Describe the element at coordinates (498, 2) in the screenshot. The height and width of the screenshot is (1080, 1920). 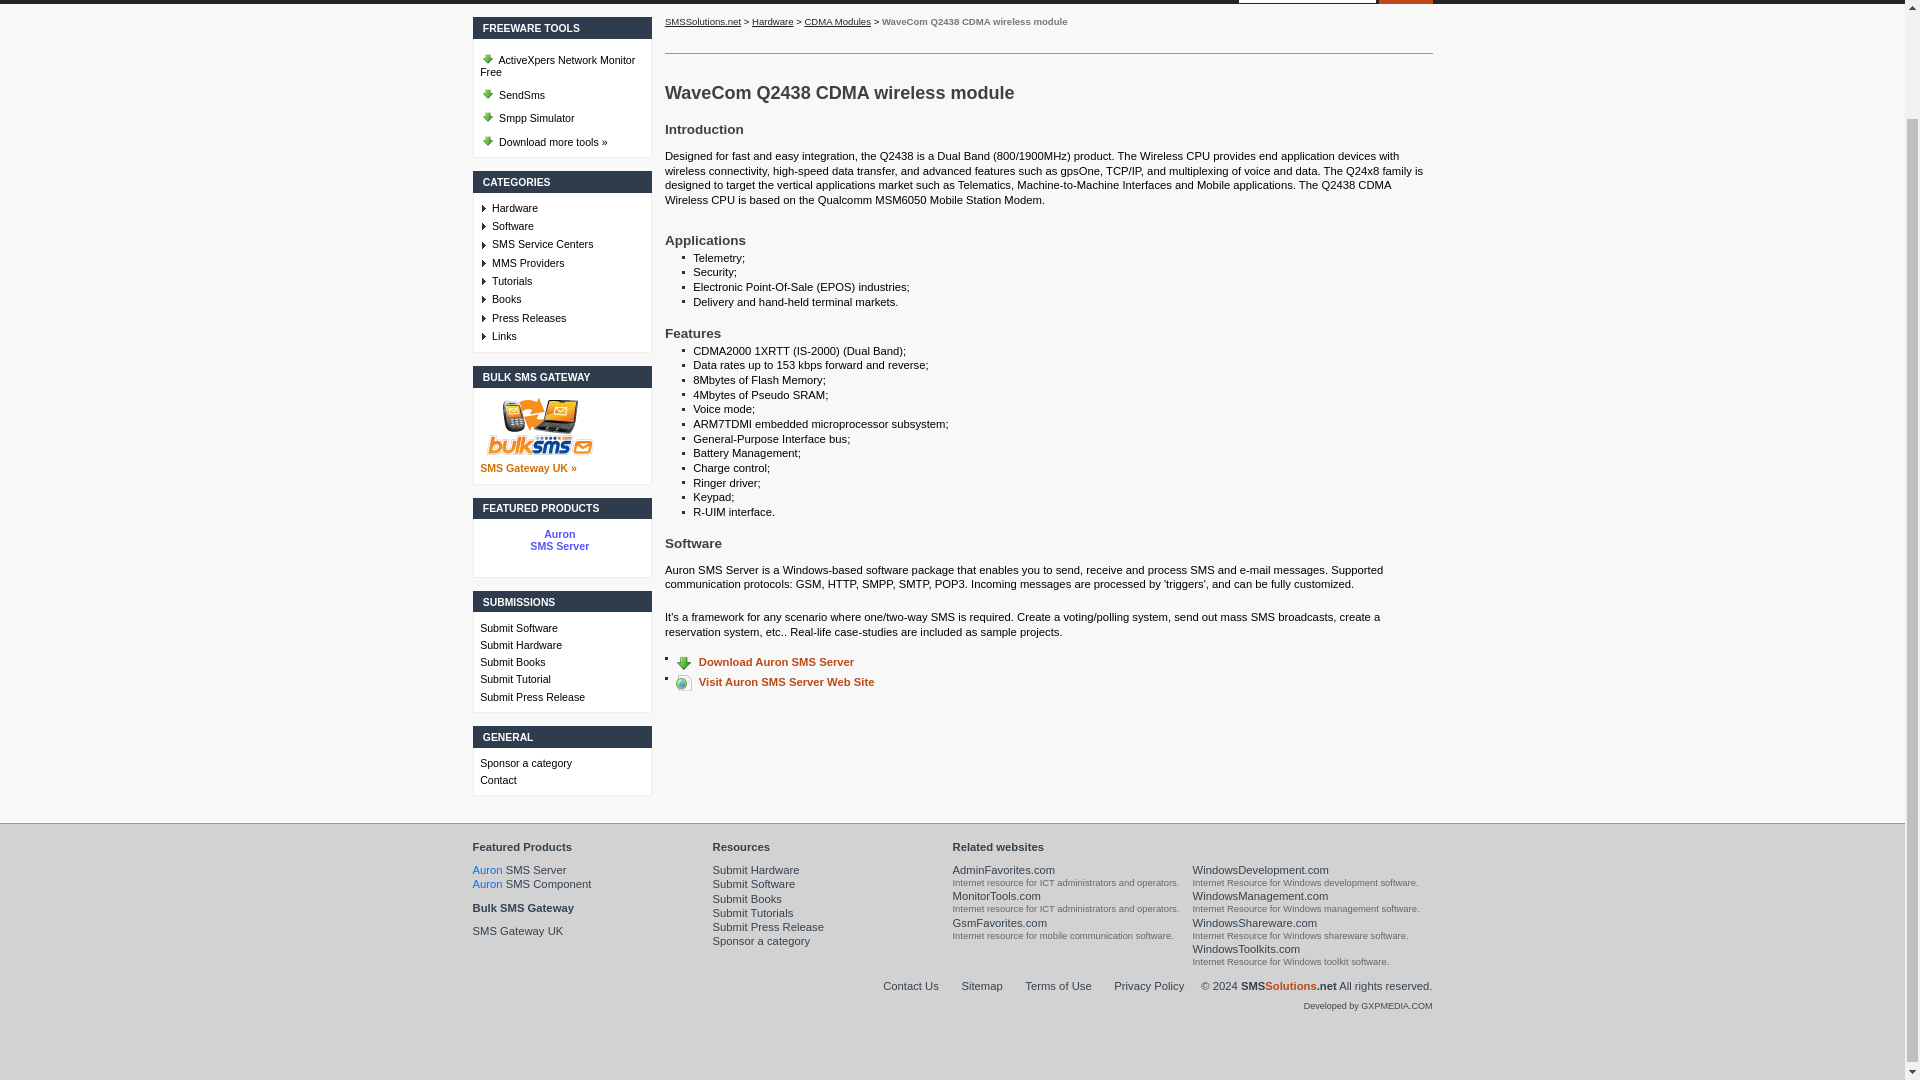
I see `Home` at that location.